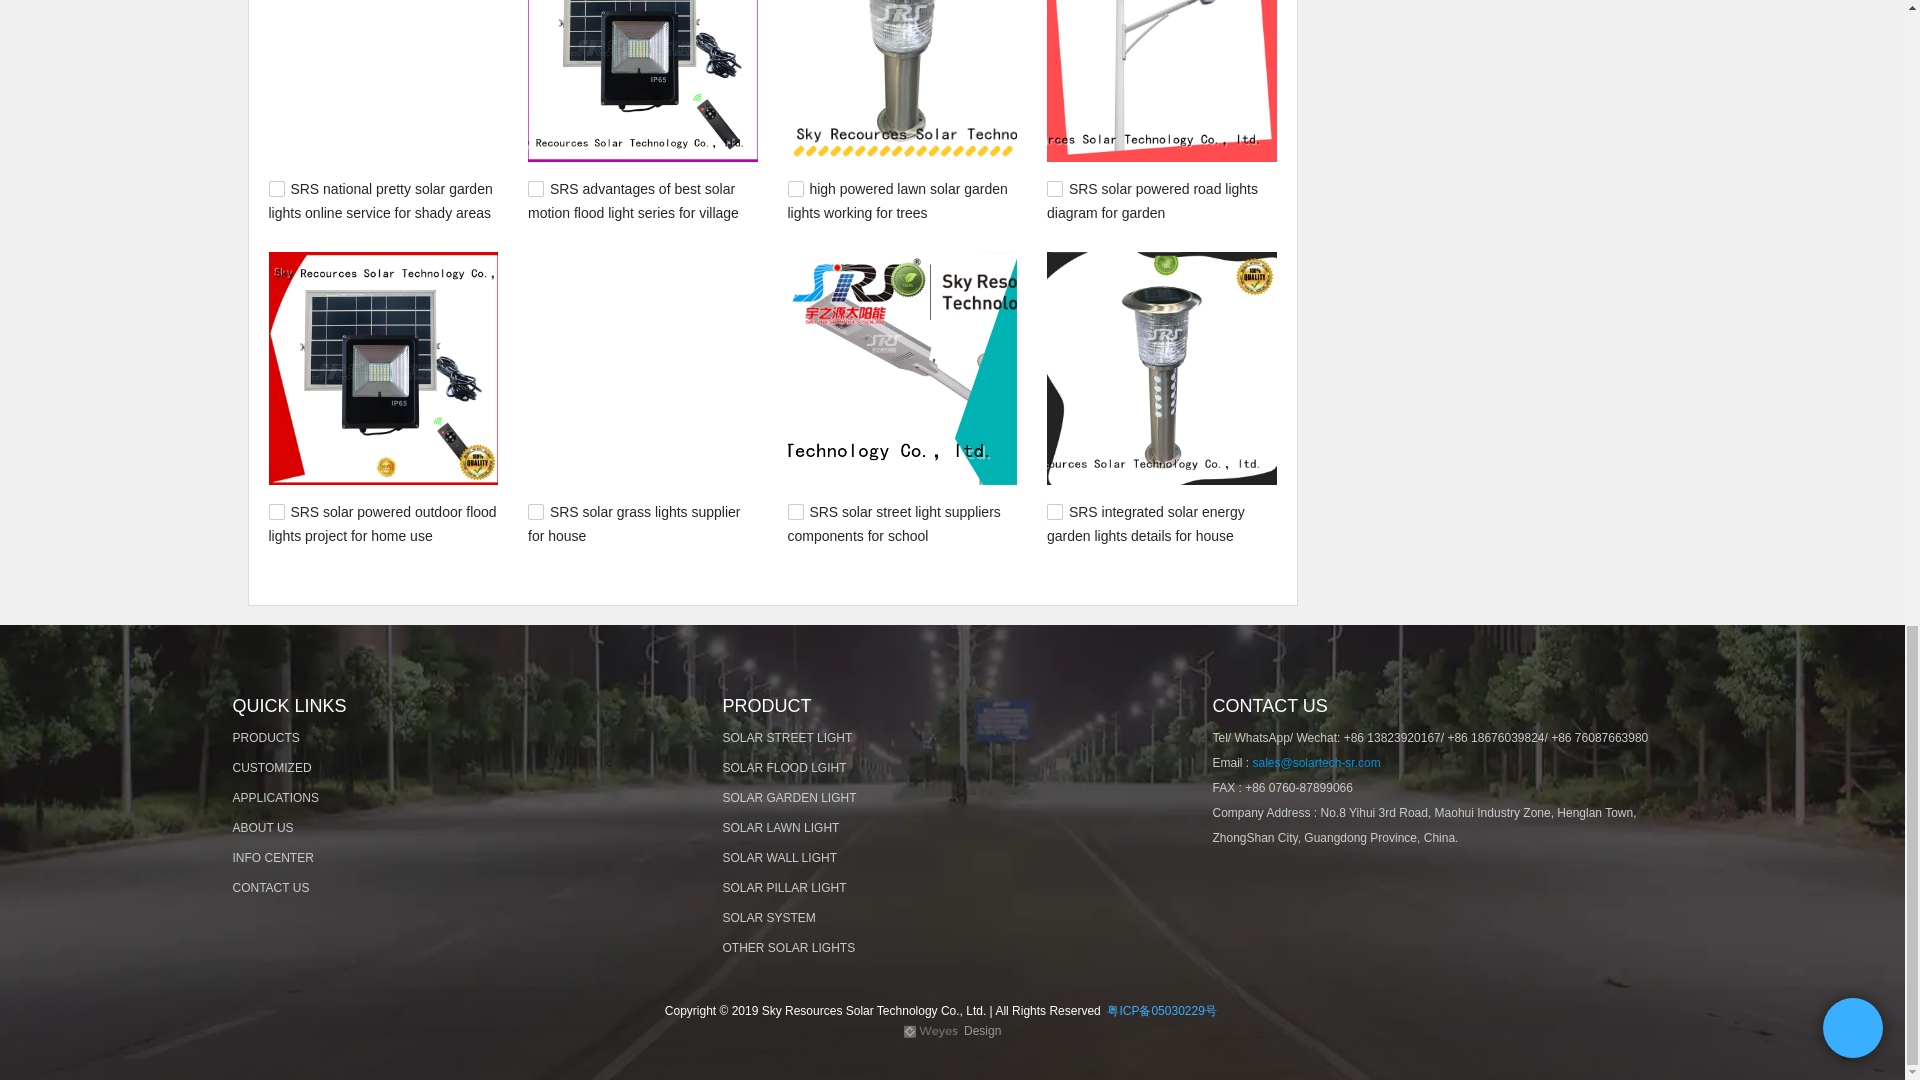 The width and height of the screenshot is (1920, 1080). Describe the element at coordinates (796, 512) in the screenshot. I see `2892` at that location.